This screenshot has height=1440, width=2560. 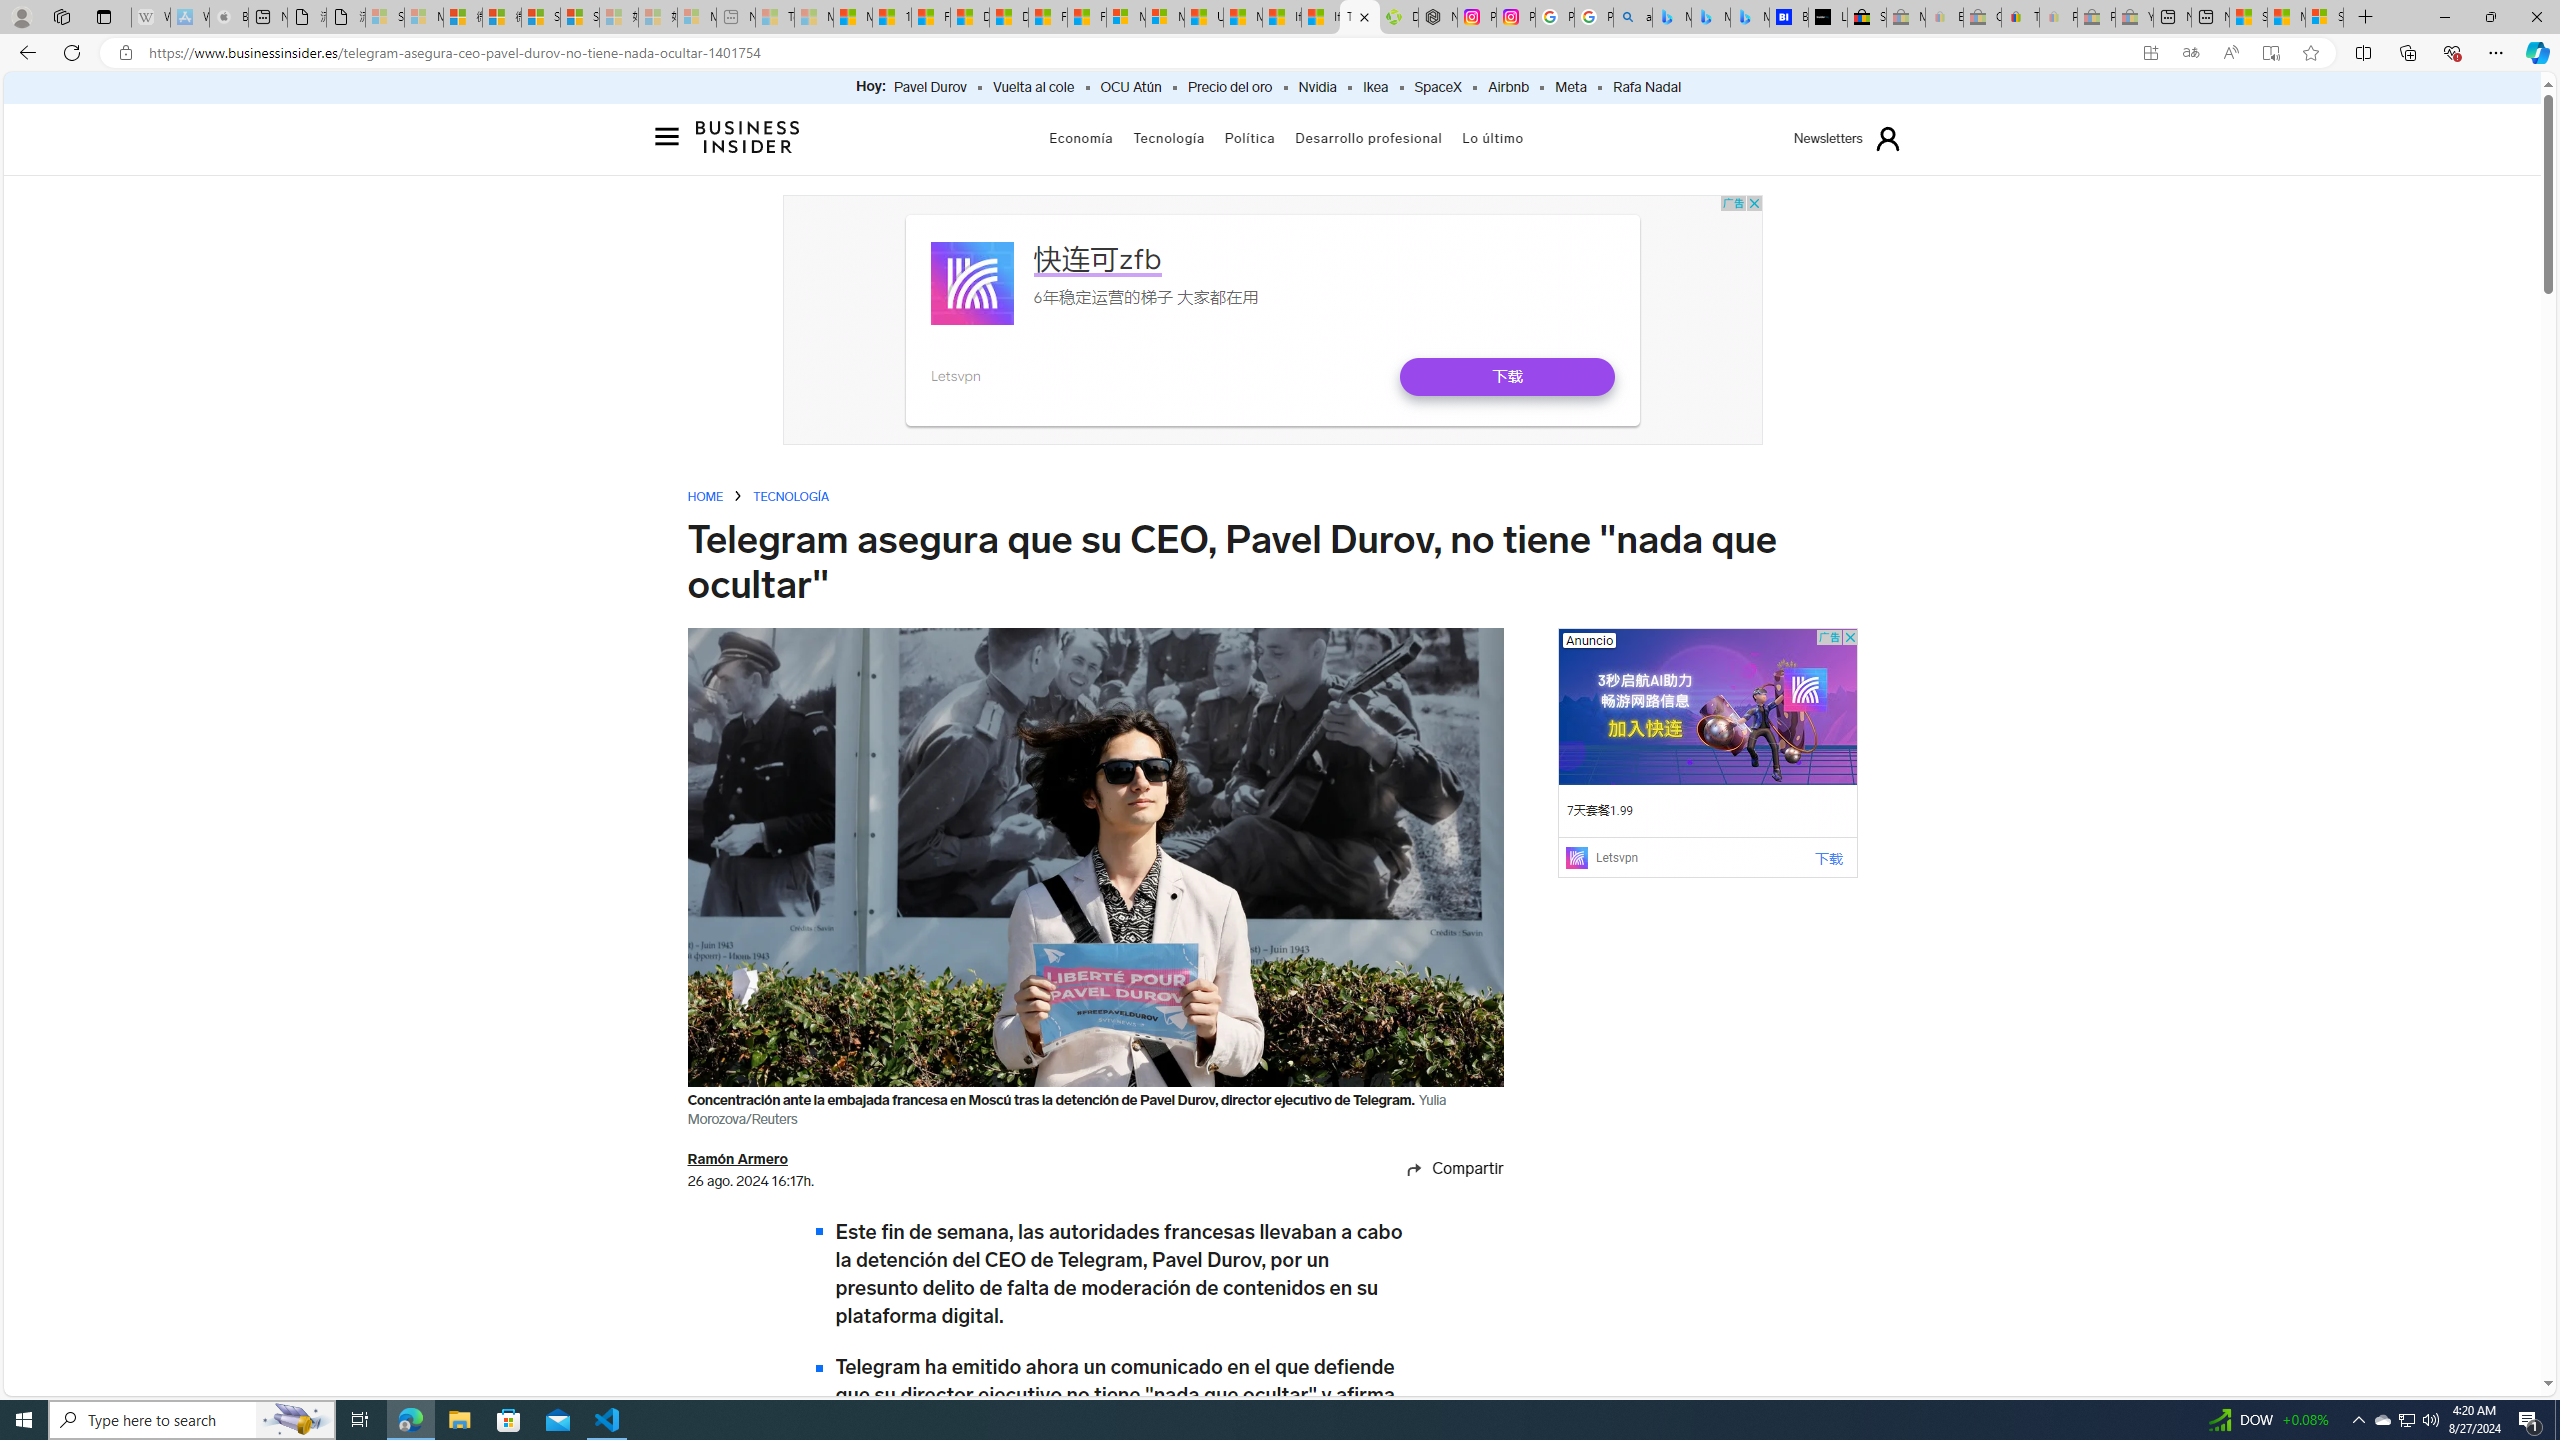 What do you see at coordinates (1317, 88) in the screenshot?
I see `Nvidia` at bounding box center [1317, 88].